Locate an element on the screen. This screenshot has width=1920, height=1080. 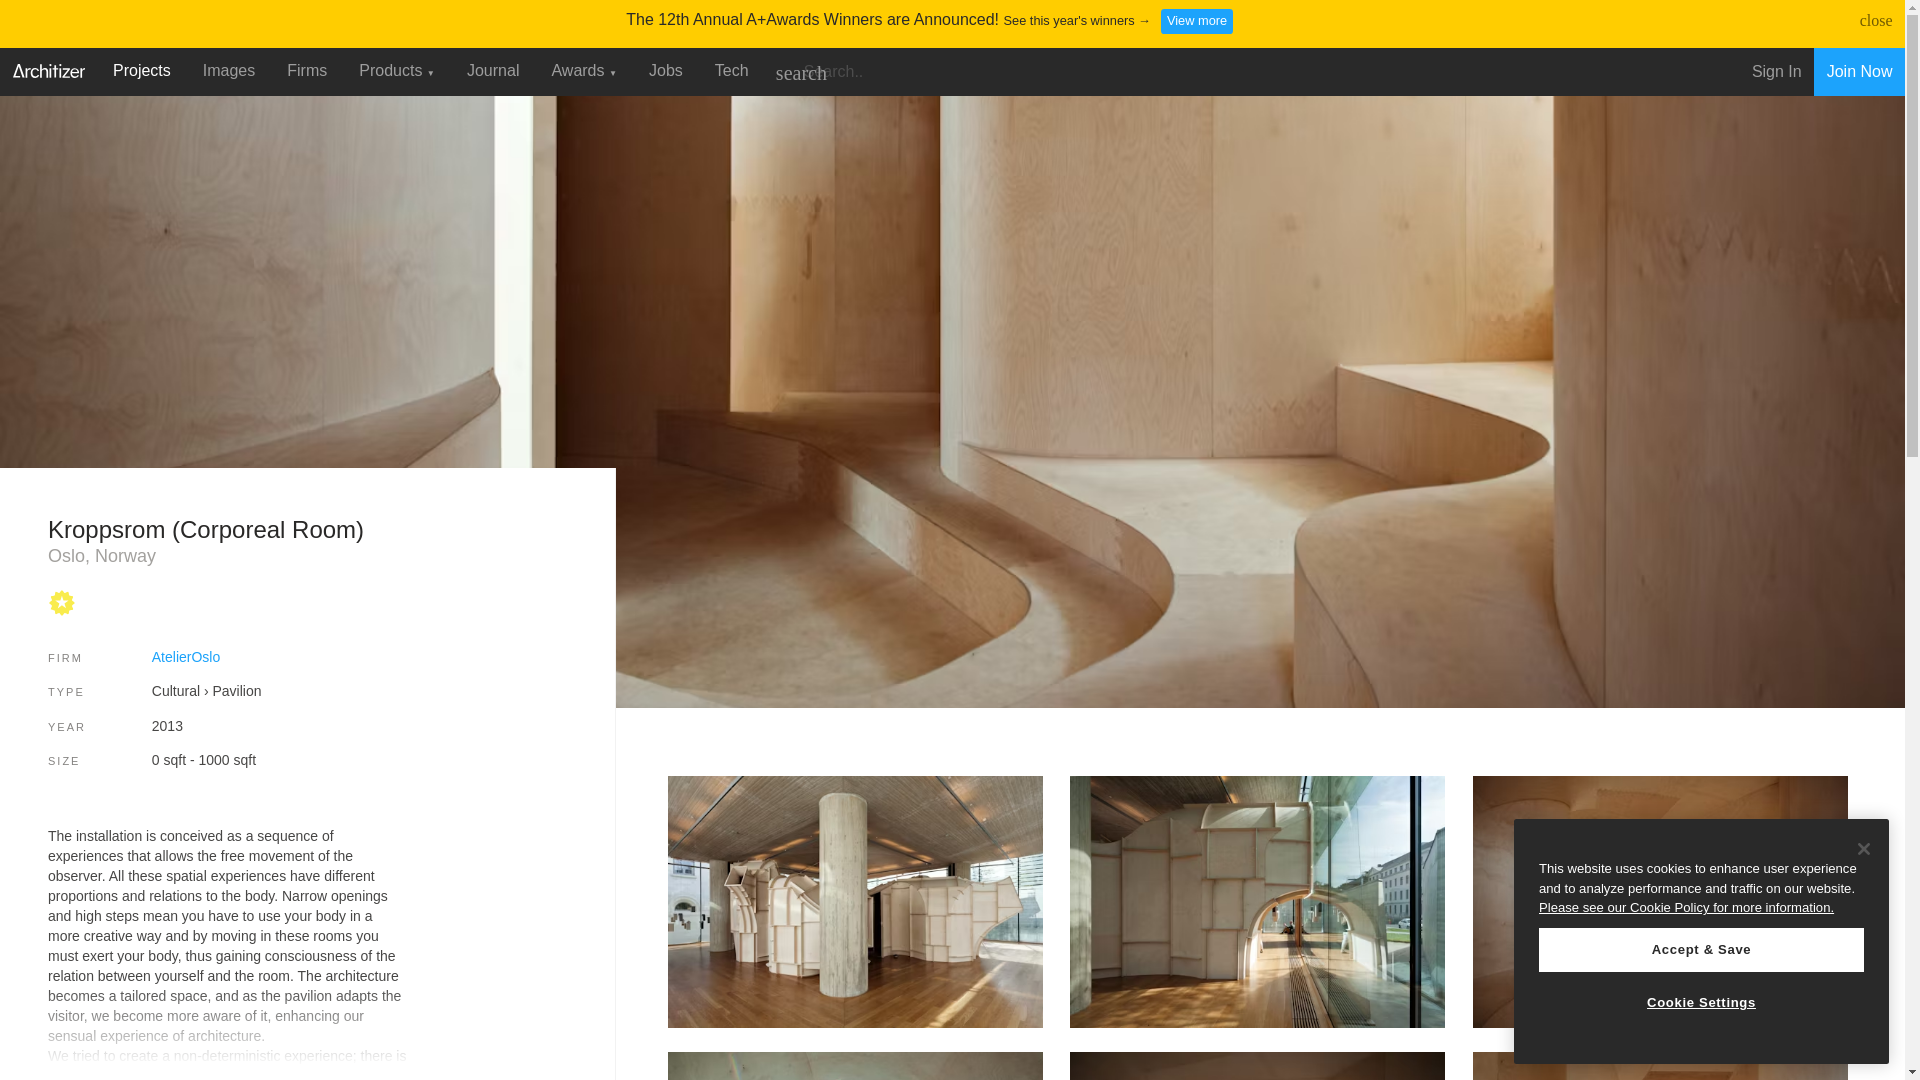
Sign In is located at coordinates (1776, 72).